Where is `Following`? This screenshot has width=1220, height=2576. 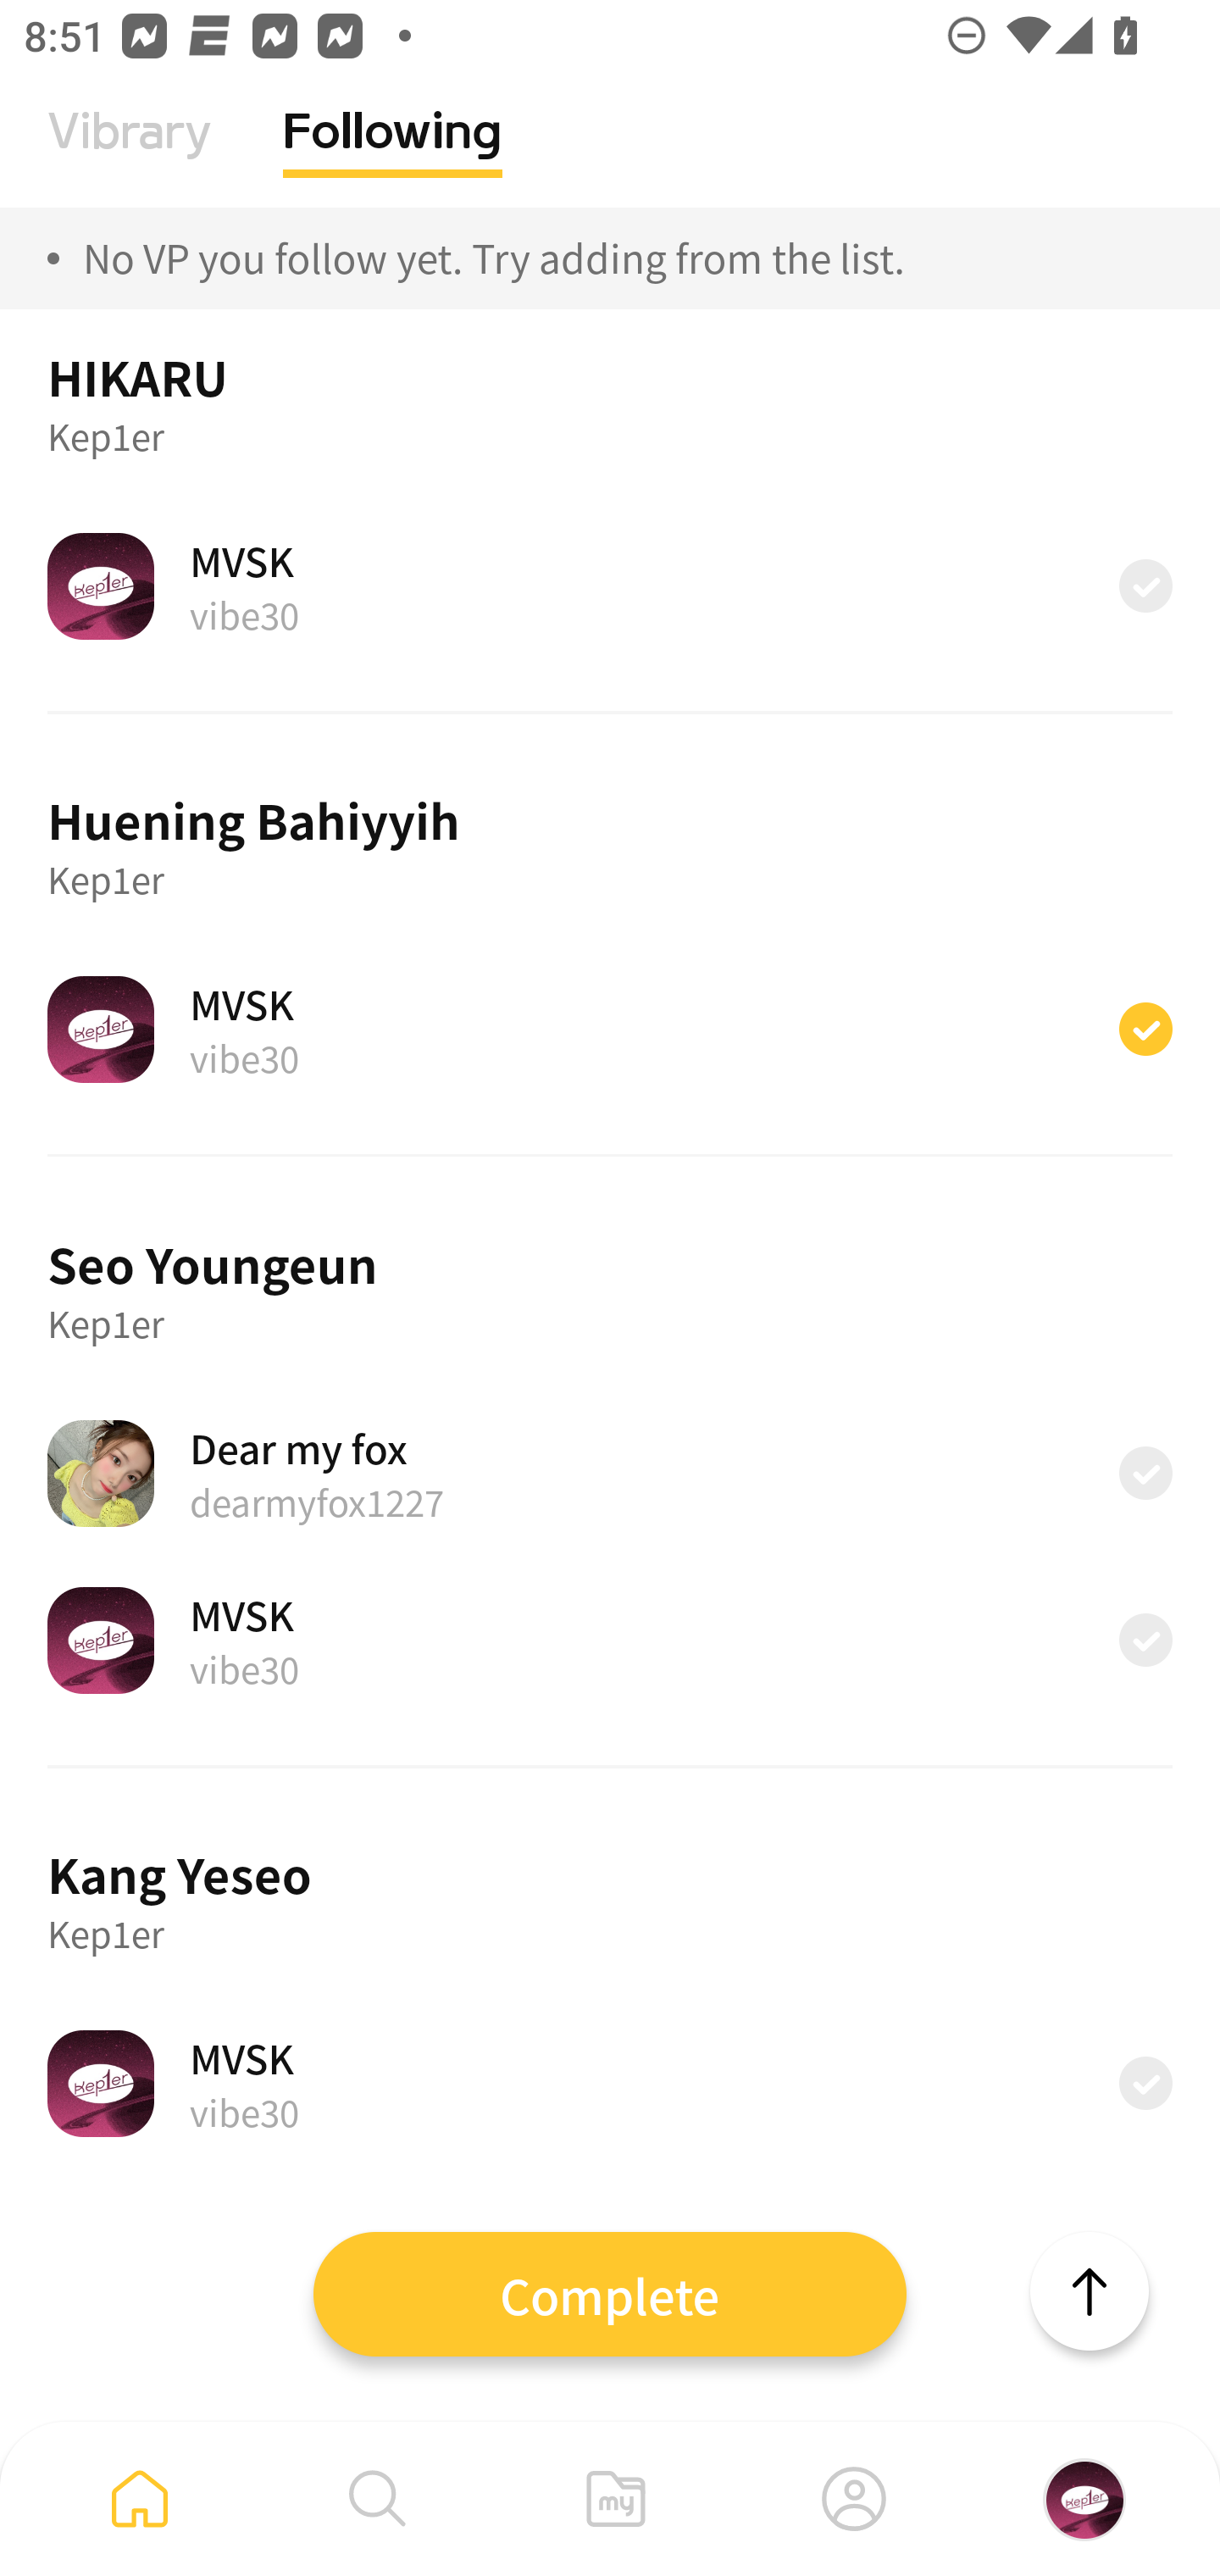
Following is located at coordinates (393, 157).